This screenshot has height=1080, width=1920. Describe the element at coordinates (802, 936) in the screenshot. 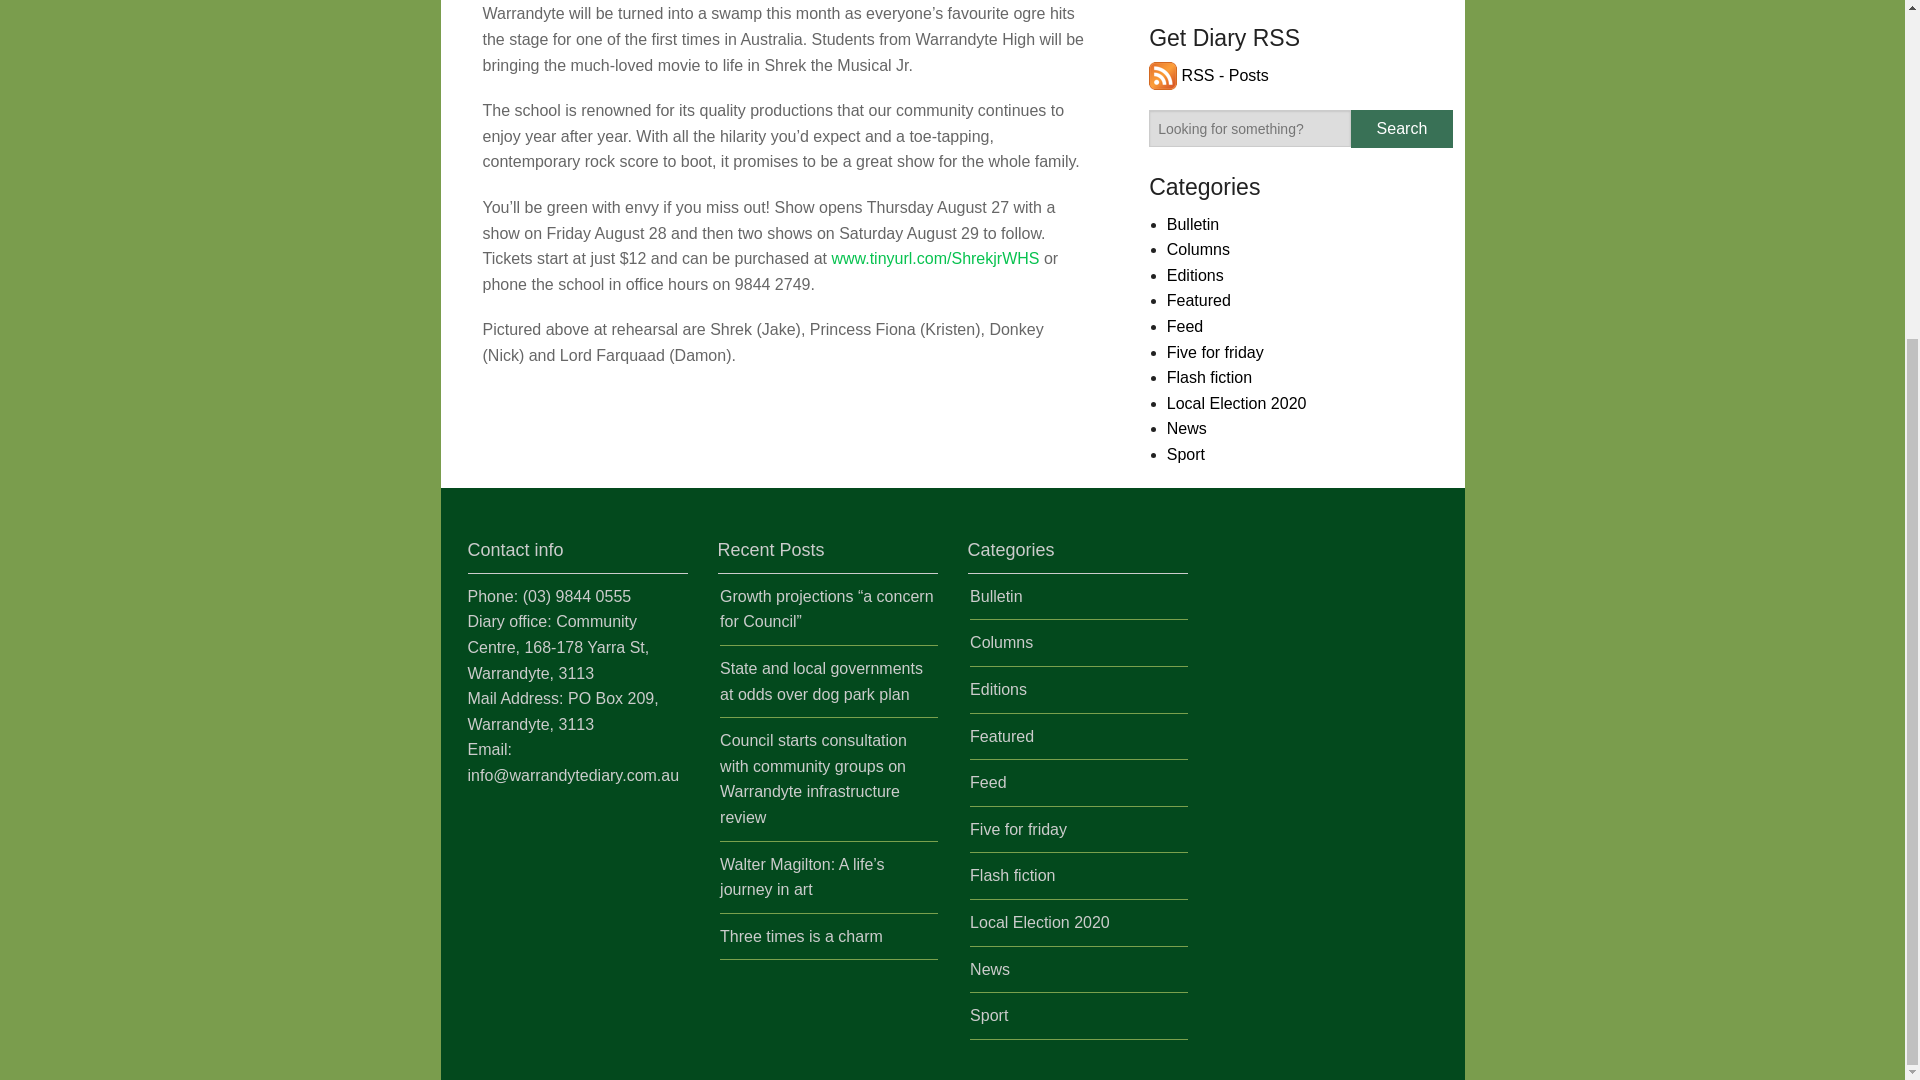

I see `Three times is a charm` at that location.